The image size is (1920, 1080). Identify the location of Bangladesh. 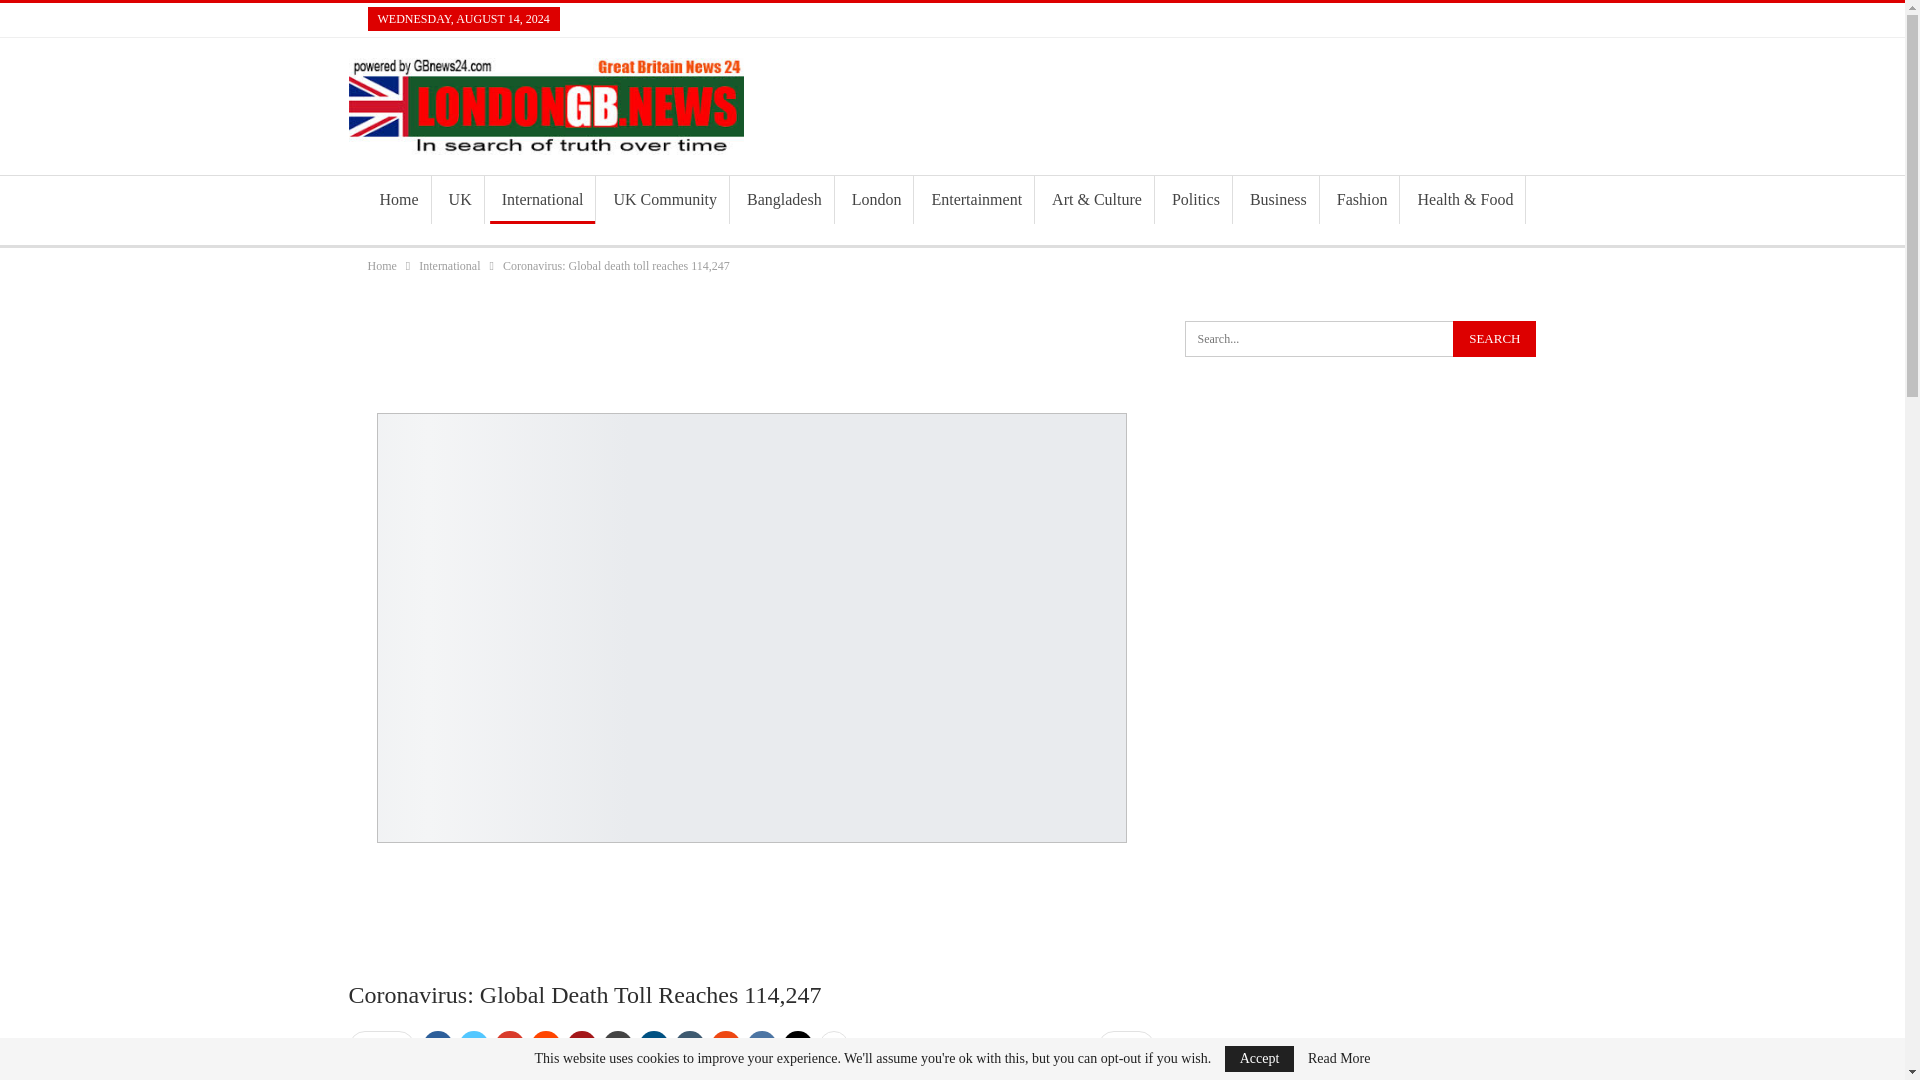
(784, 200).